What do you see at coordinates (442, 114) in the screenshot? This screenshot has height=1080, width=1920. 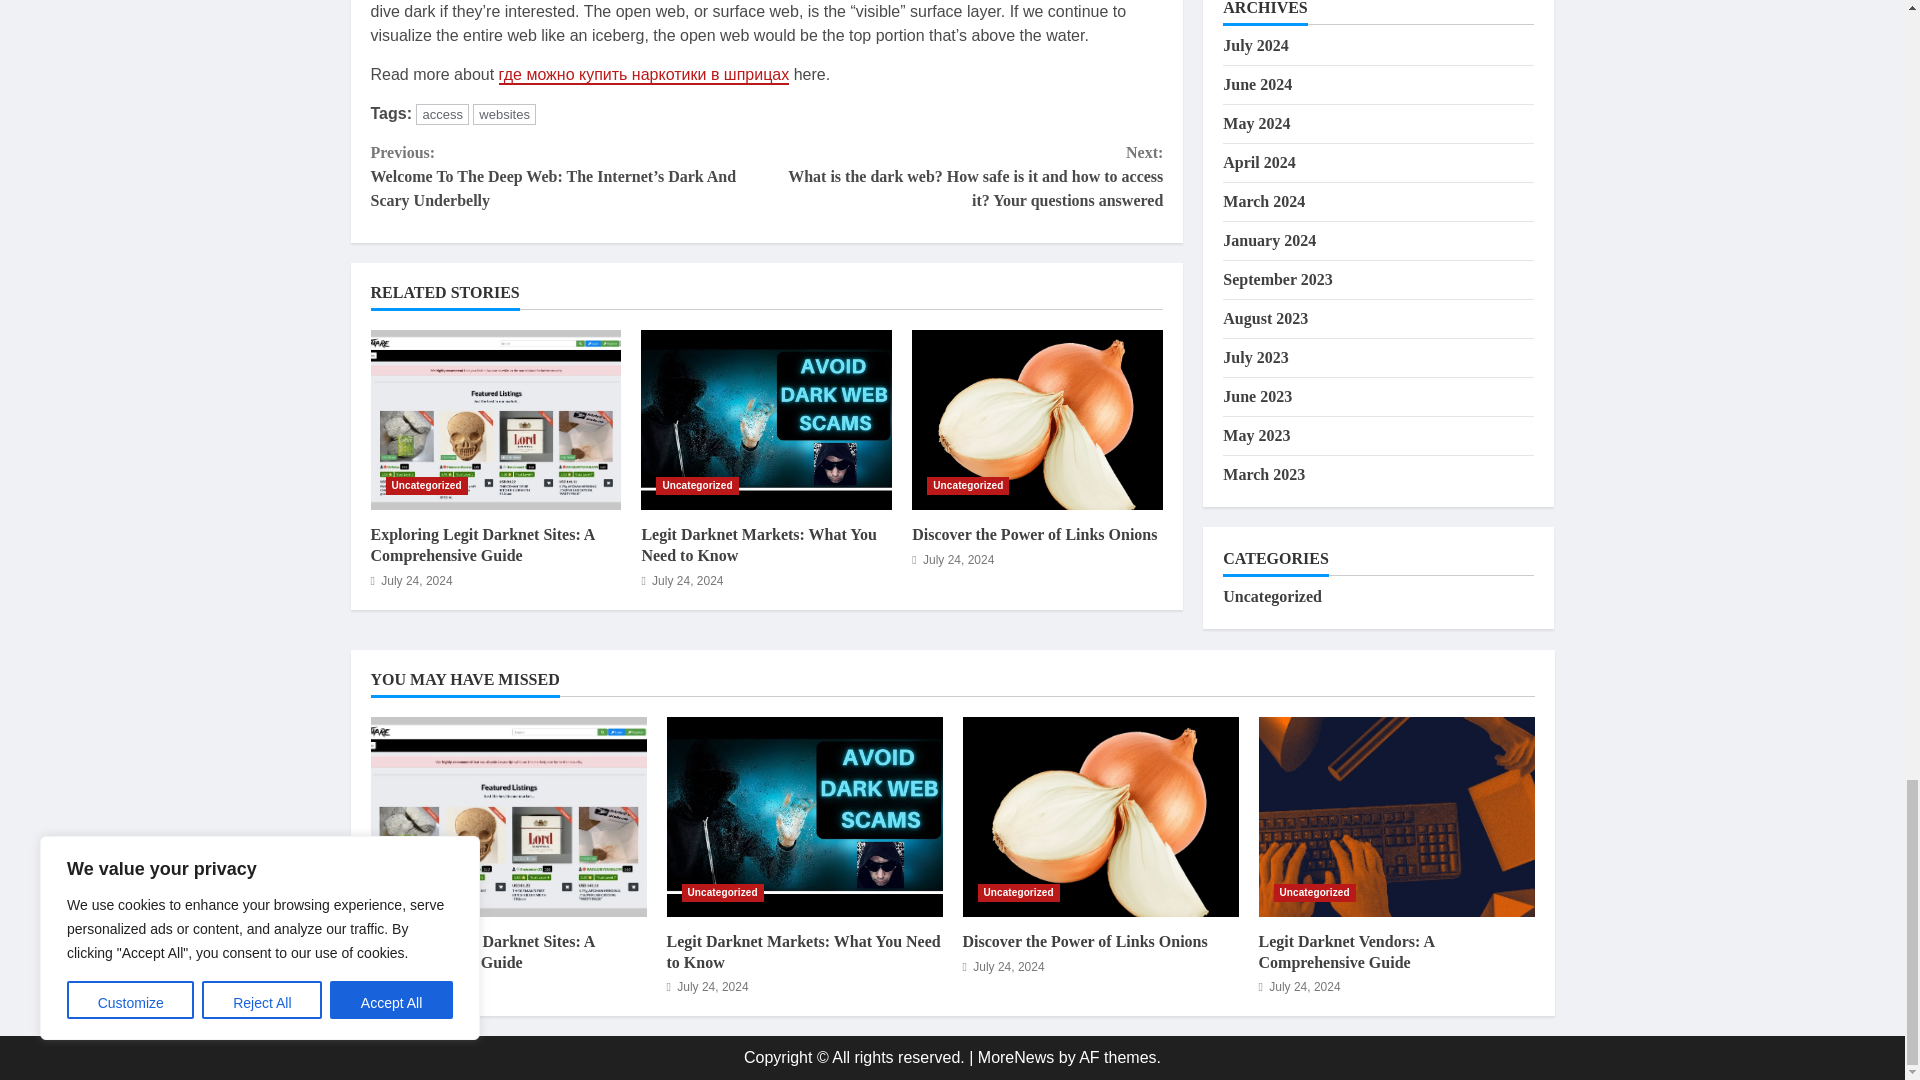 I see `access` at bounding box center [442, 114].